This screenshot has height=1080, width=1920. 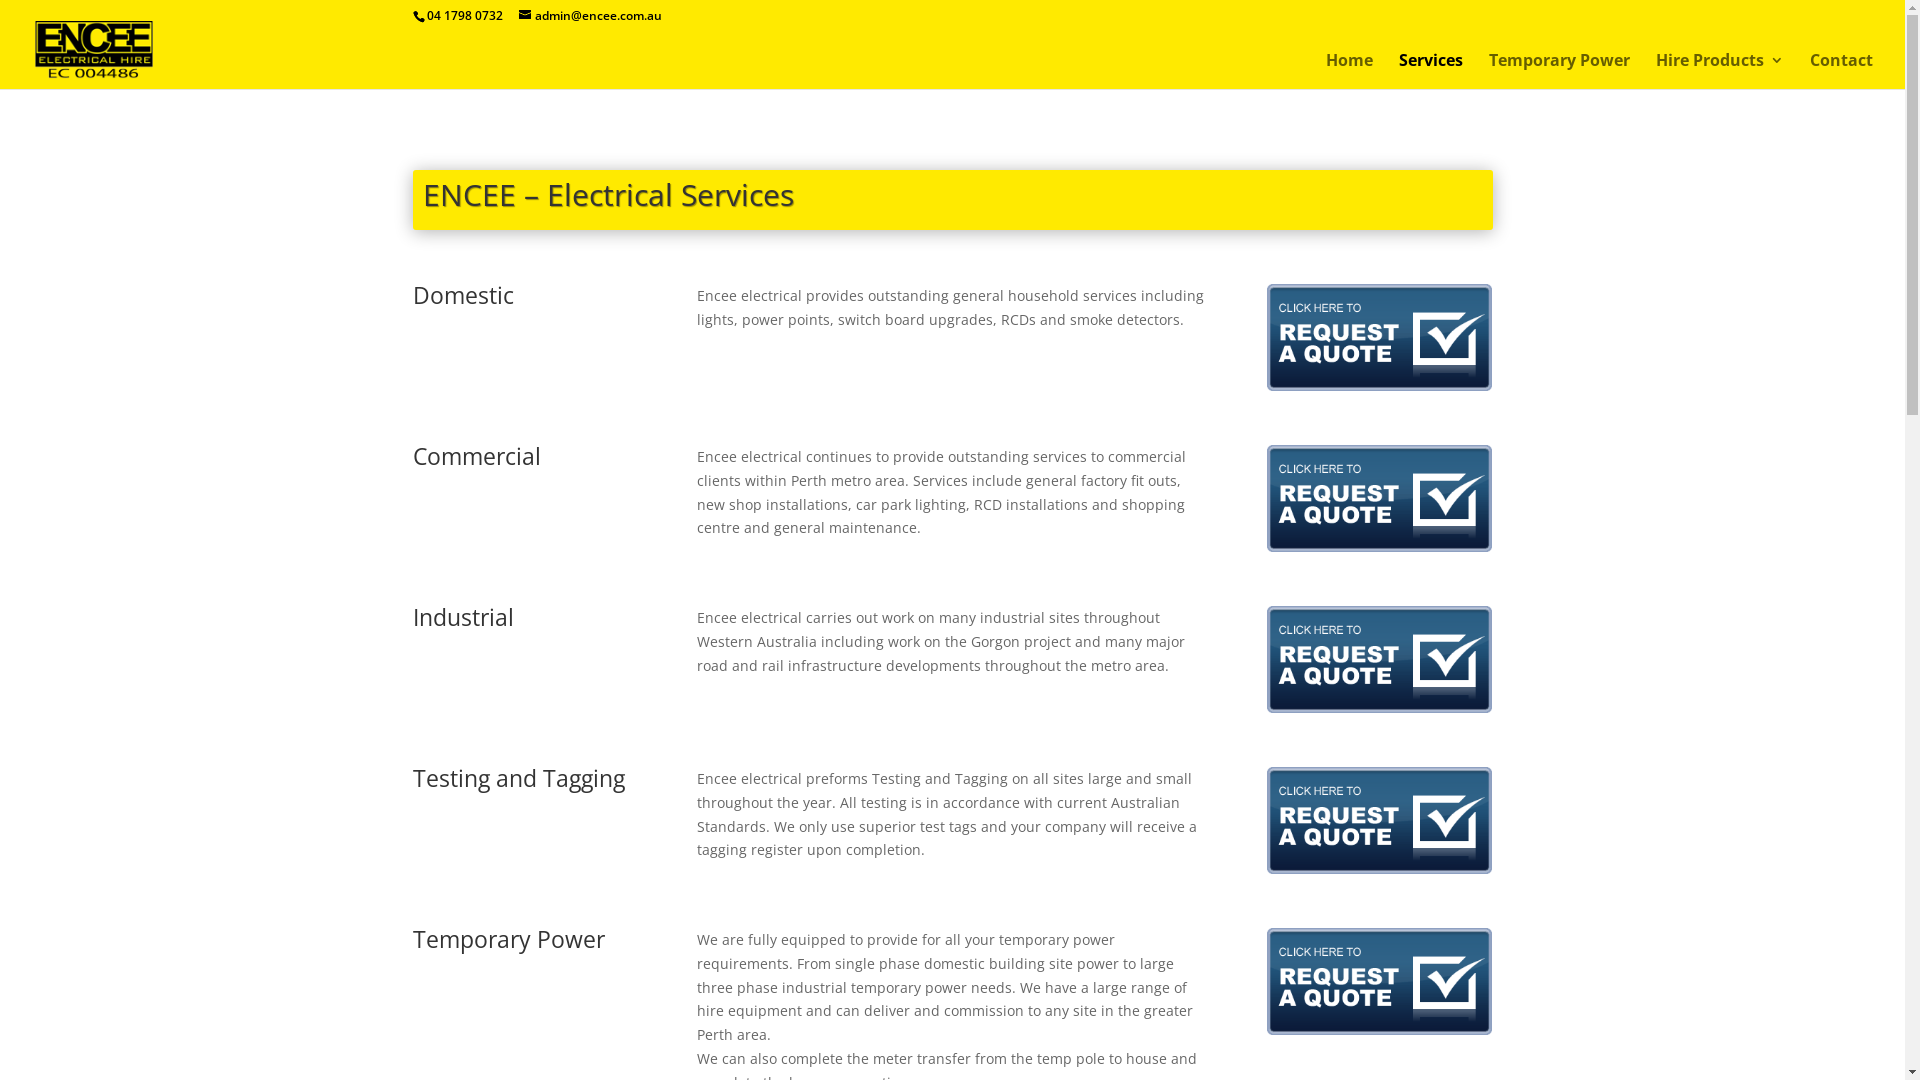 I want to click on admin@encee.com.au, so click(x=590, y=16).